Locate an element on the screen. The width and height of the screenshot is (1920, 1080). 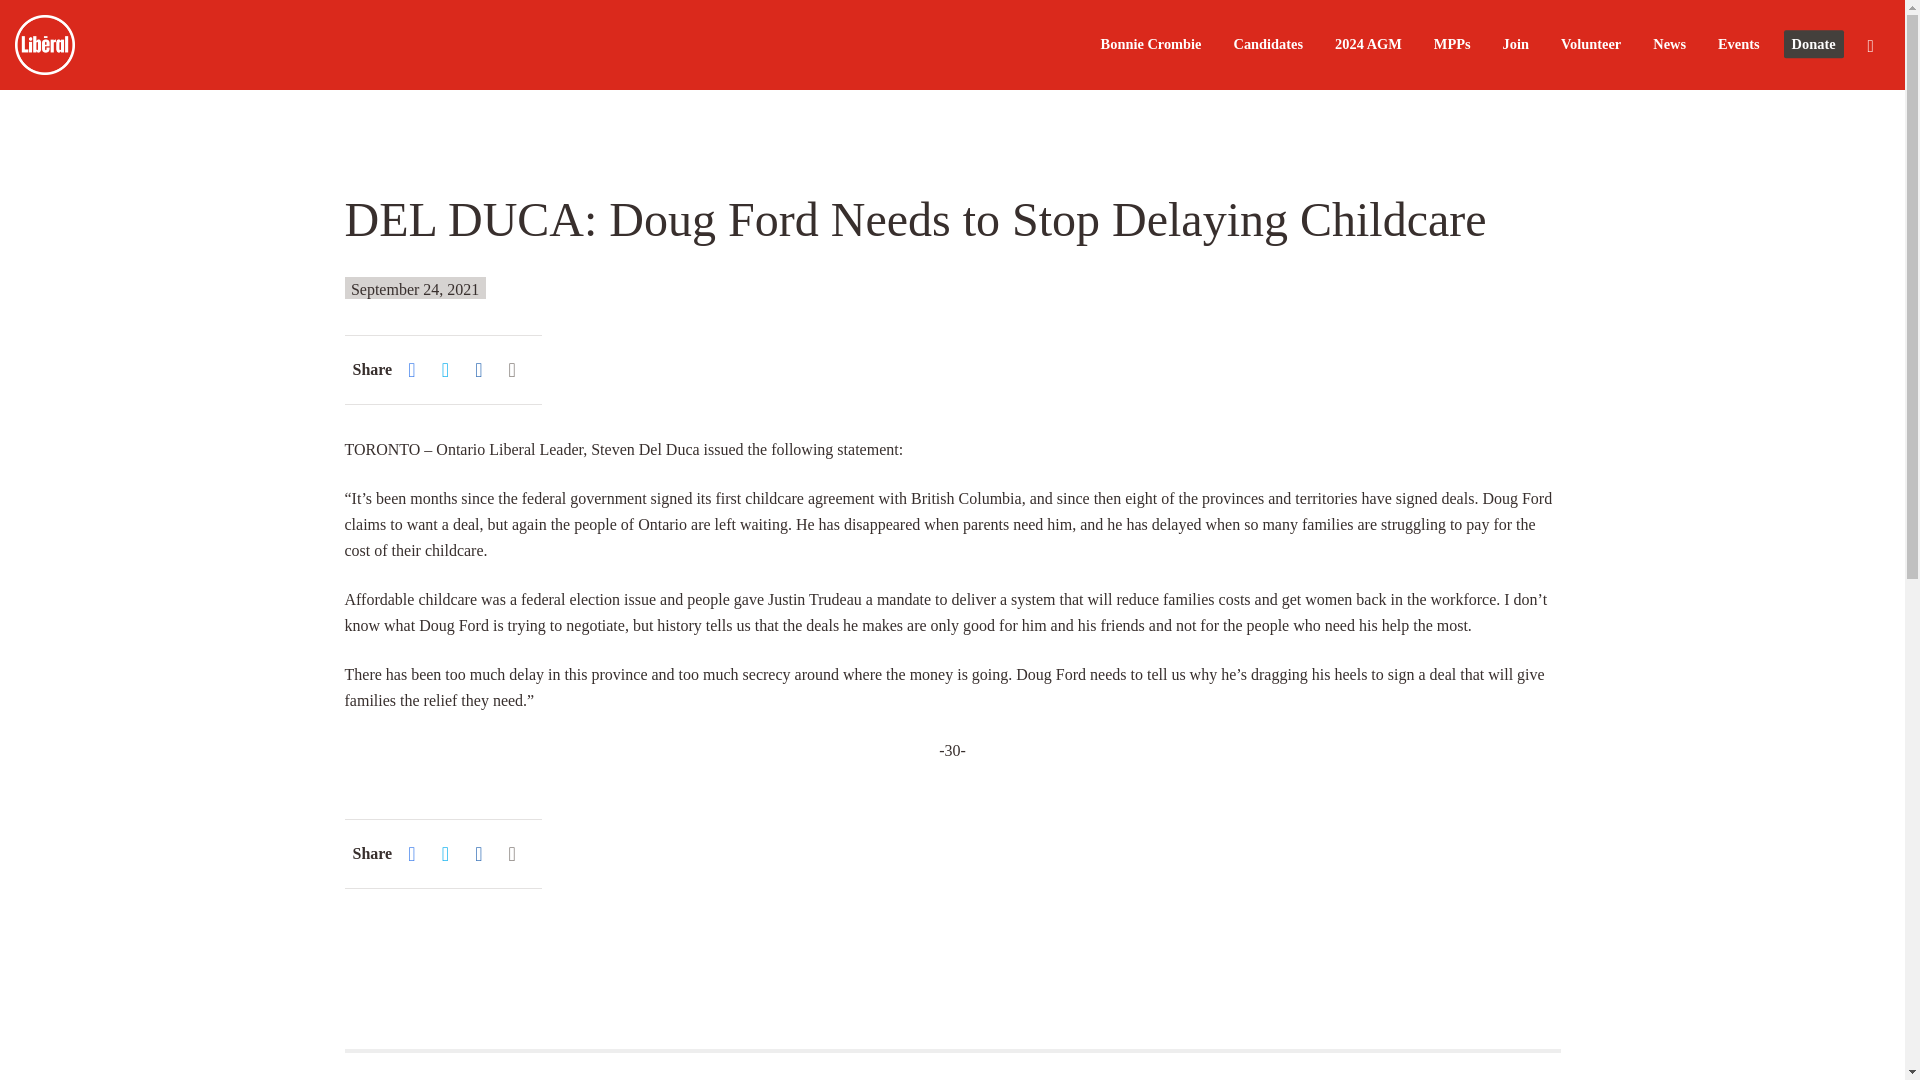
Bonnie Crombie is located at coordinates (1150, 44).